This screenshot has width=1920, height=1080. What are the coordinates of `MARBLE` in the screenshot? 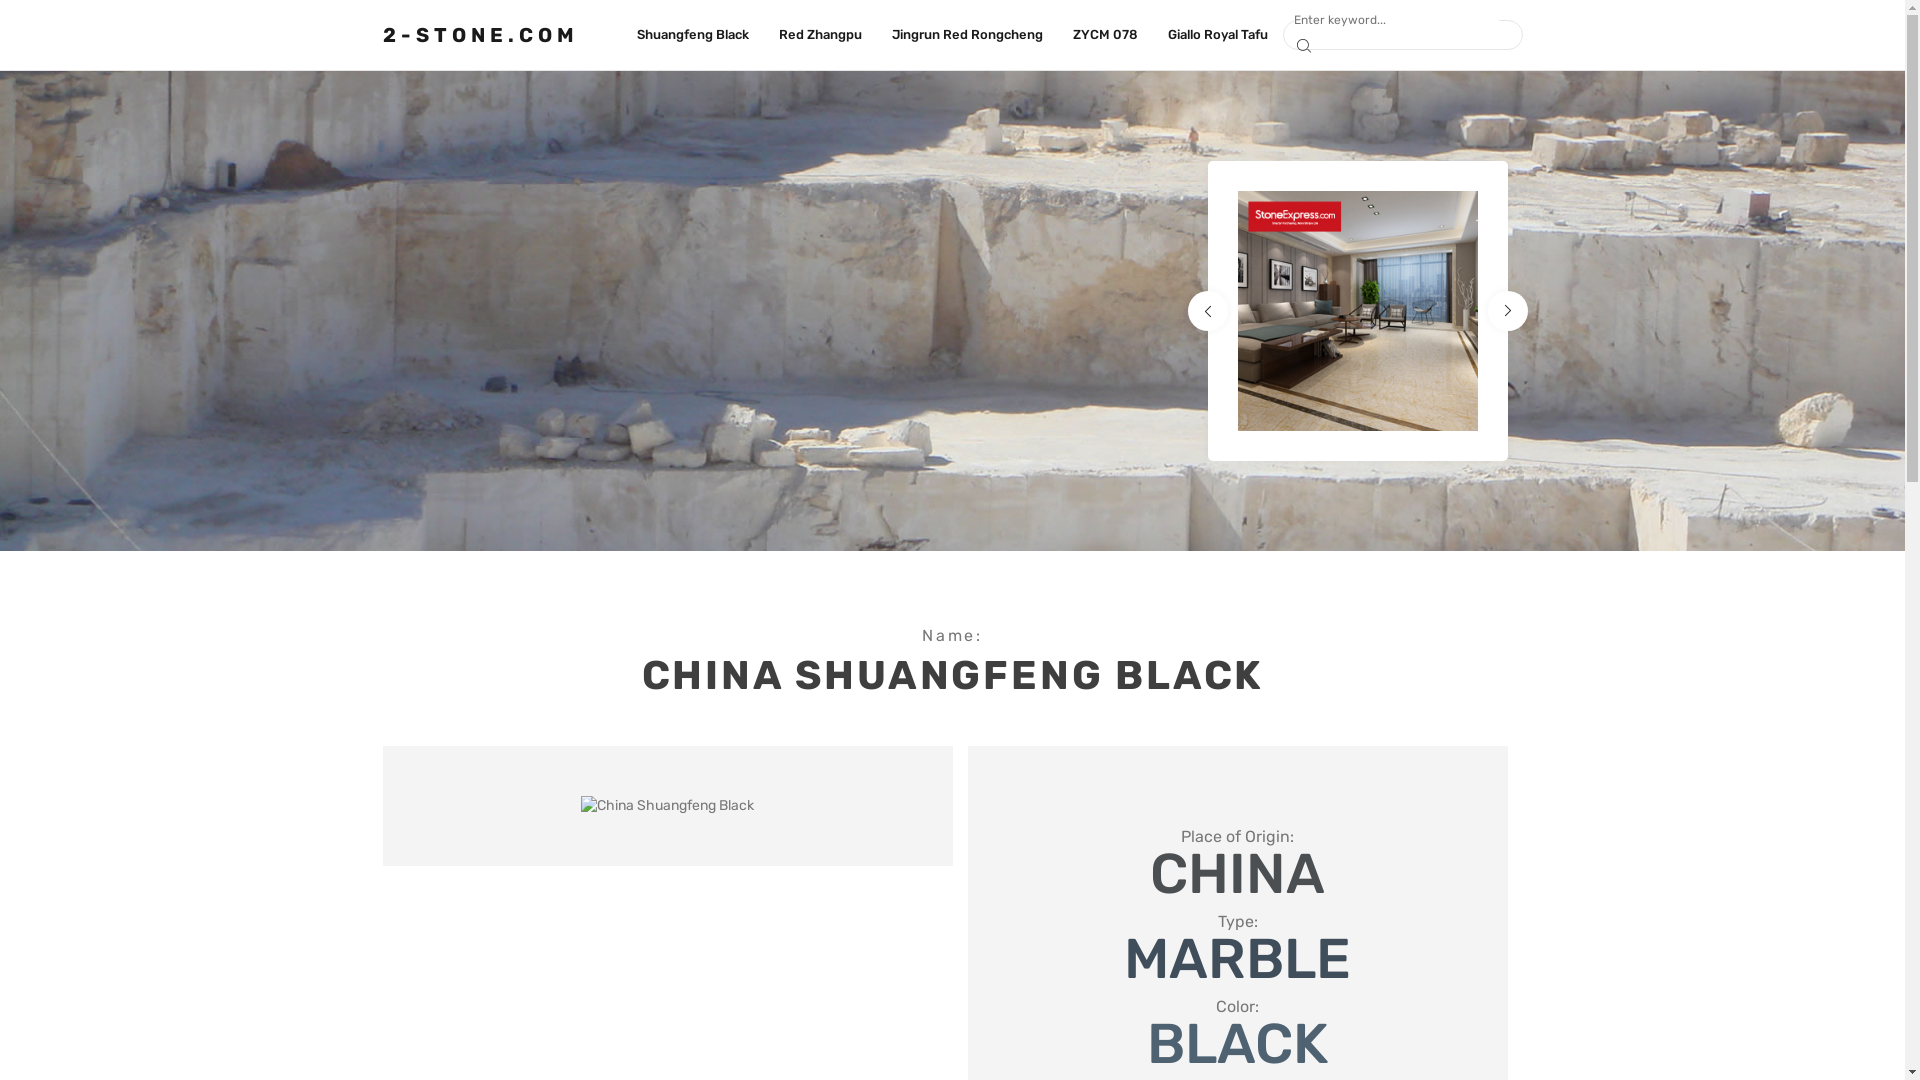 It's located at (1238, 959).